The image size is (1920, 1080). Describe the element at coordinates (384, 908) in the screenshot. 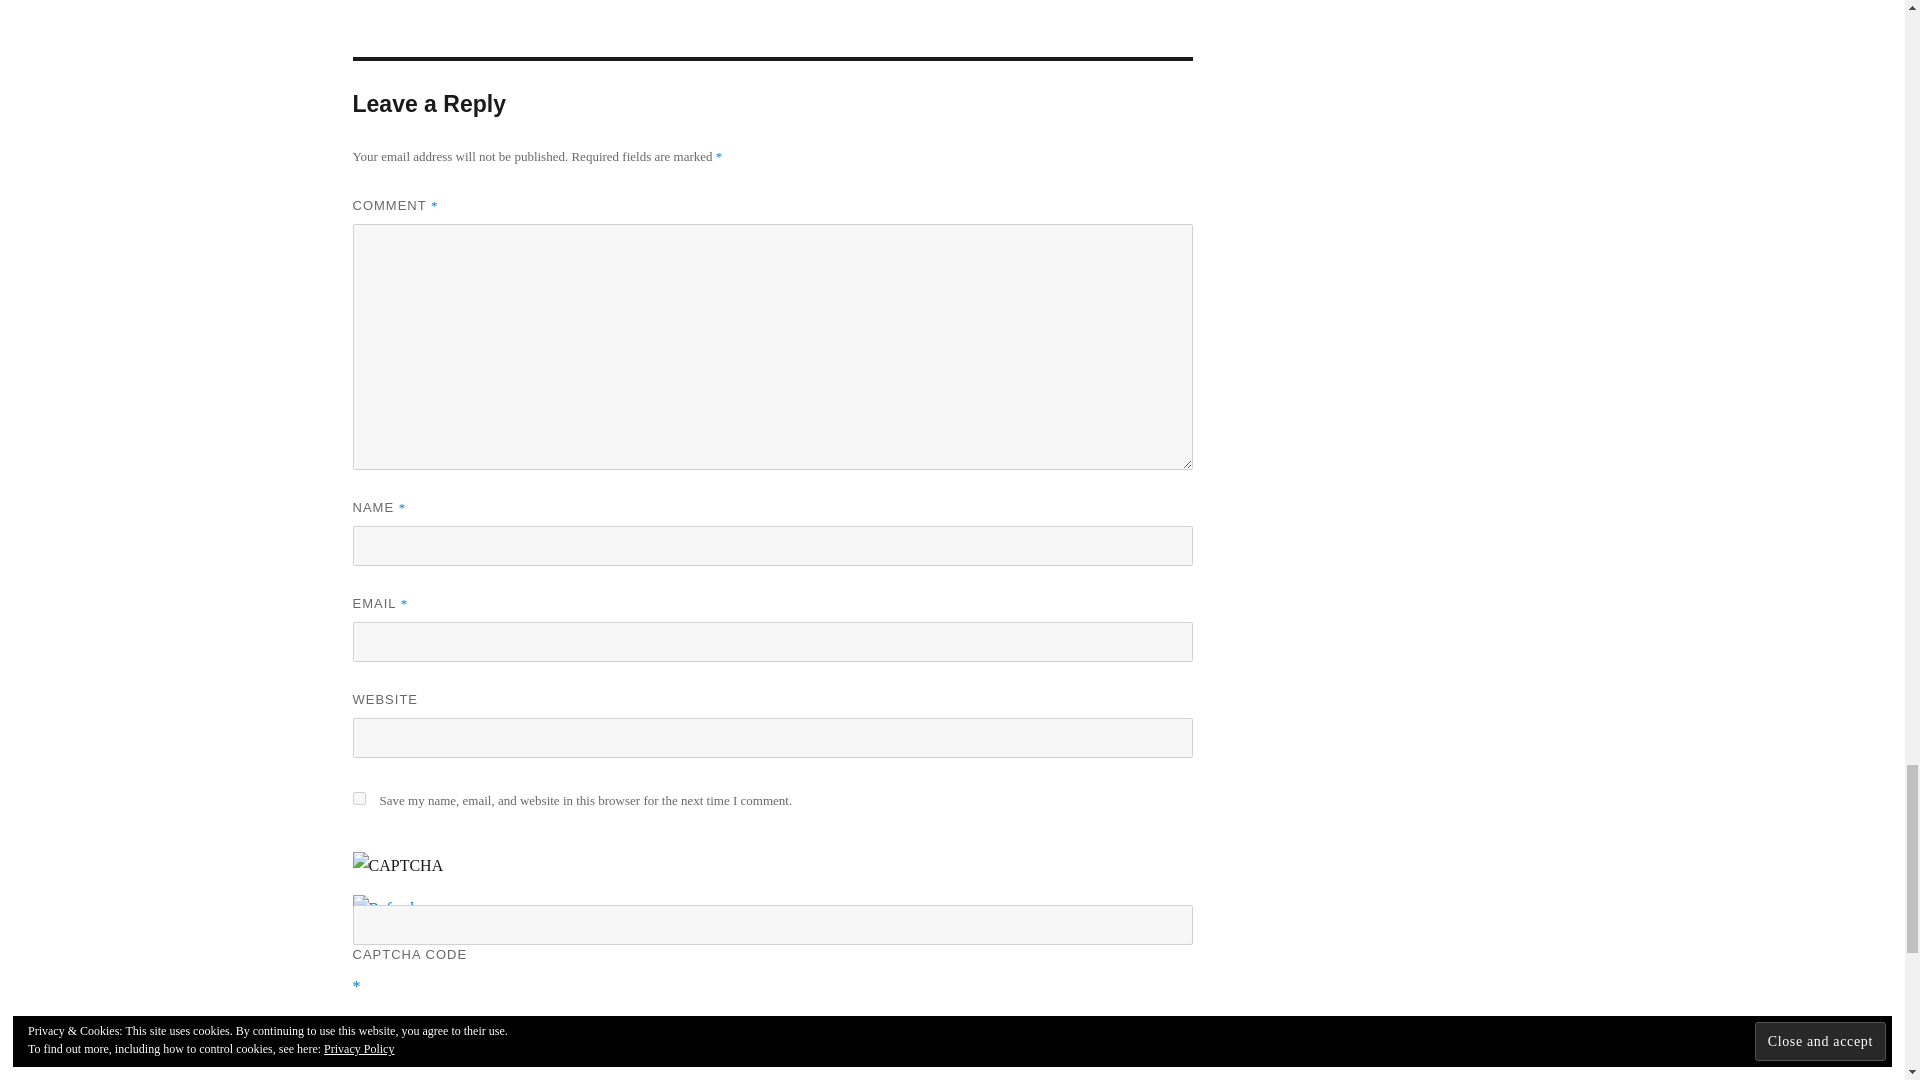

I see `Refresh` at that location.